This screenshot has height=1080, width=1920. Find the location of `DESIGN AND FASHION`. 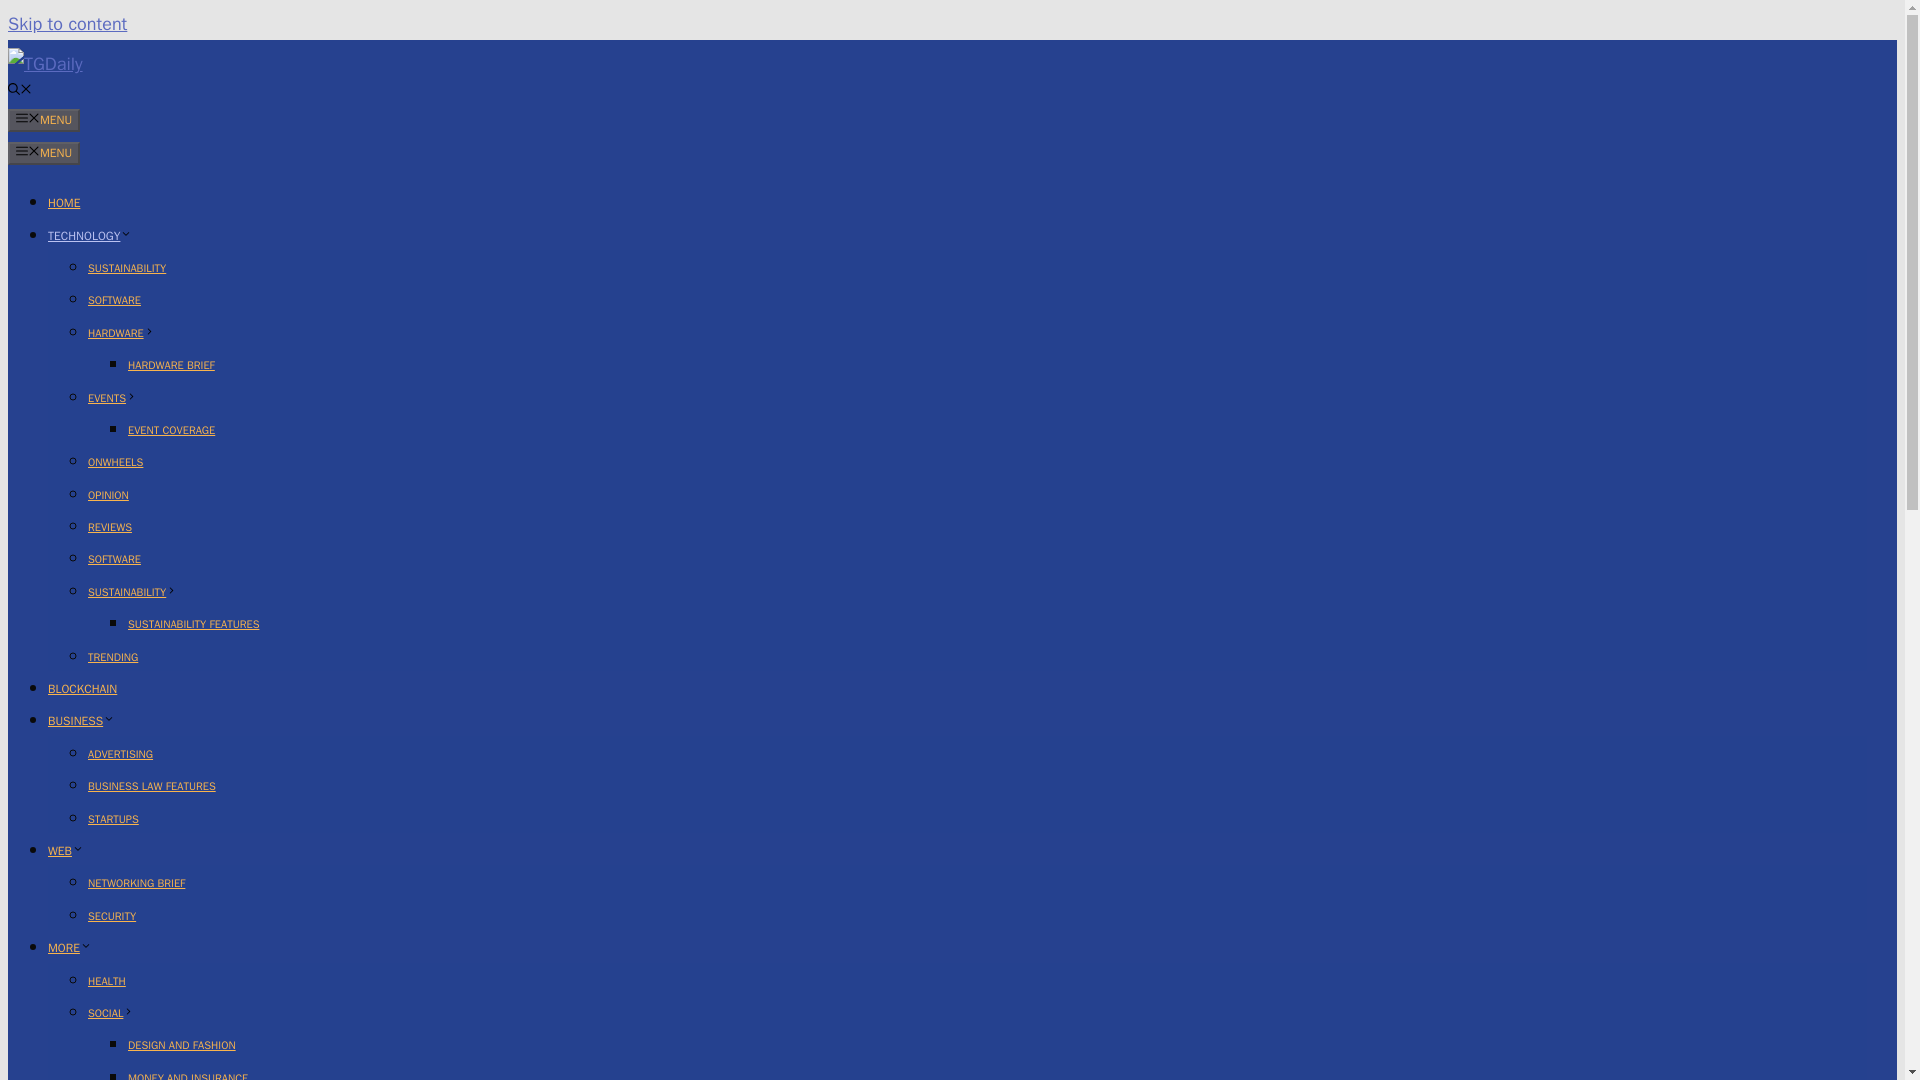

DESIGN AND FASHION is located at coordinates (182, 1044).